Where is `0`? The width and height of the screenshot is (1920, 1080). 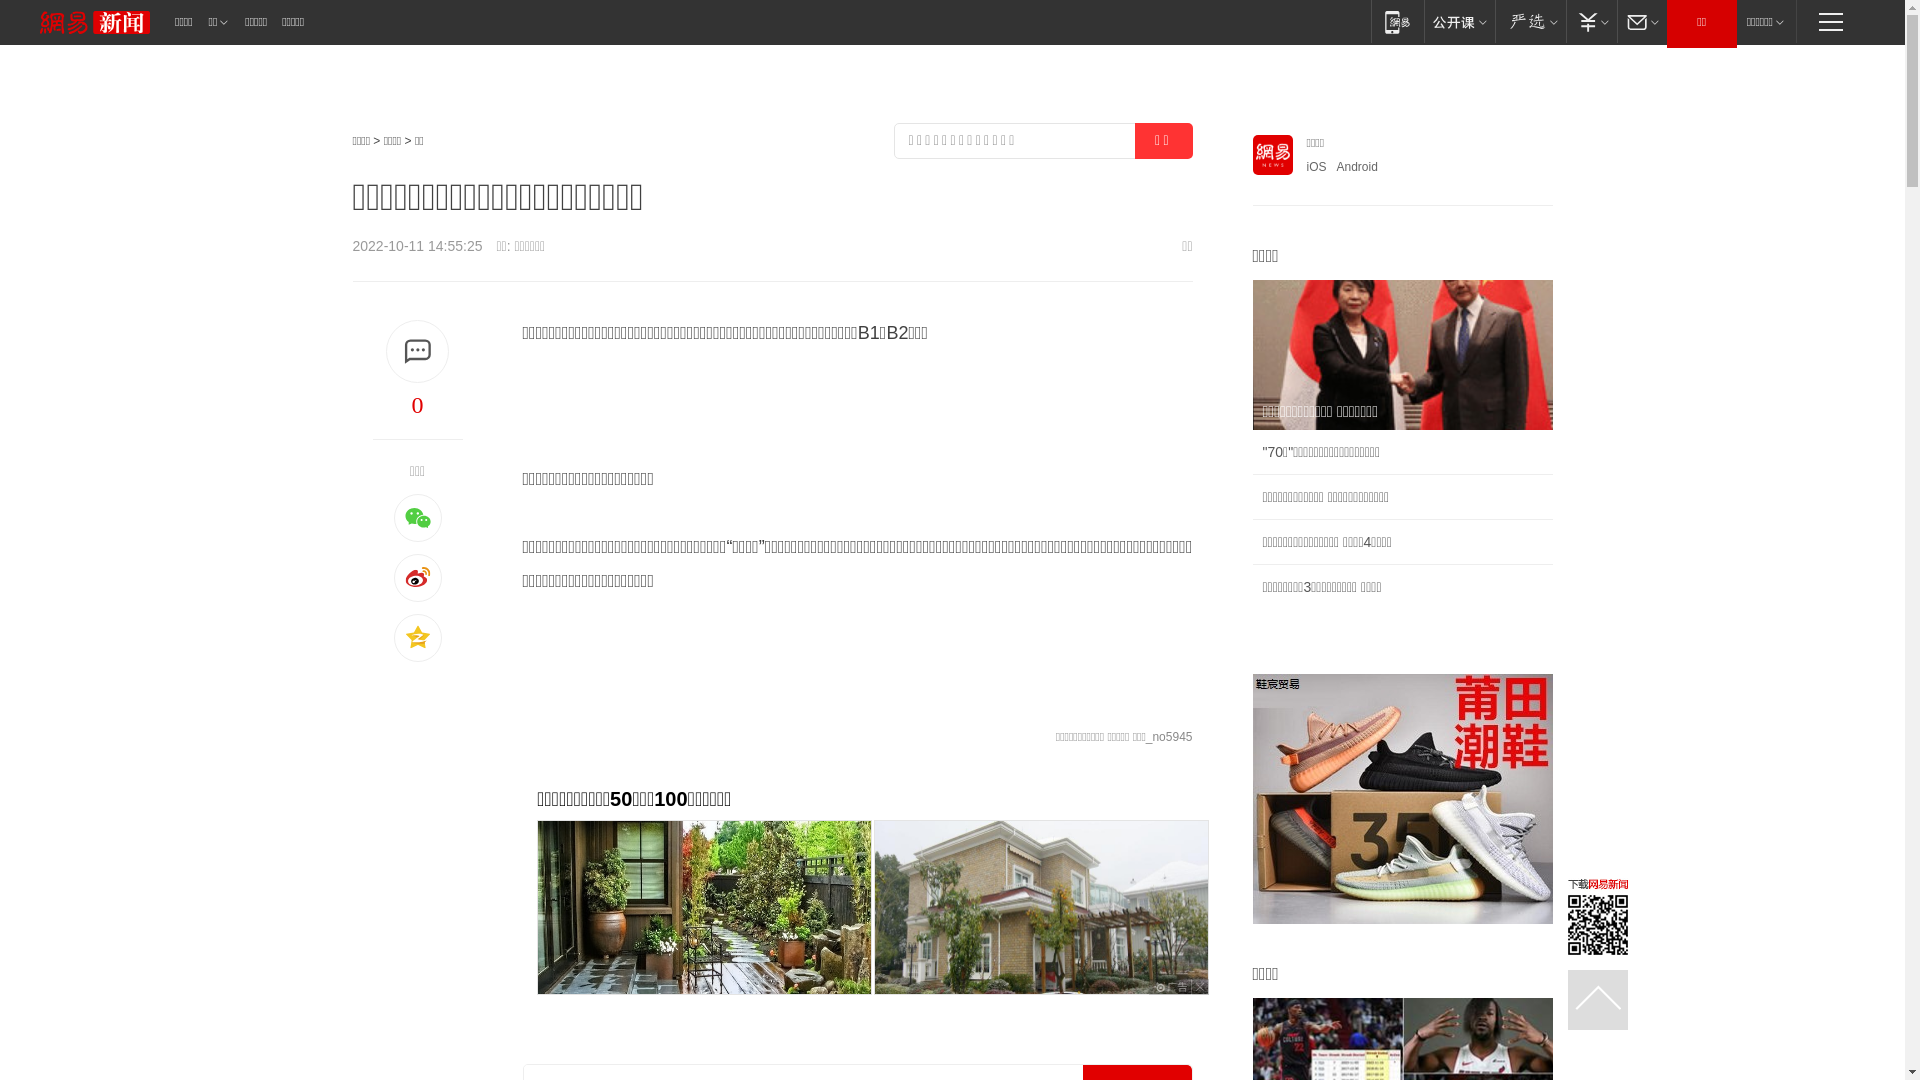
0 is located at coordinates (417, 405).